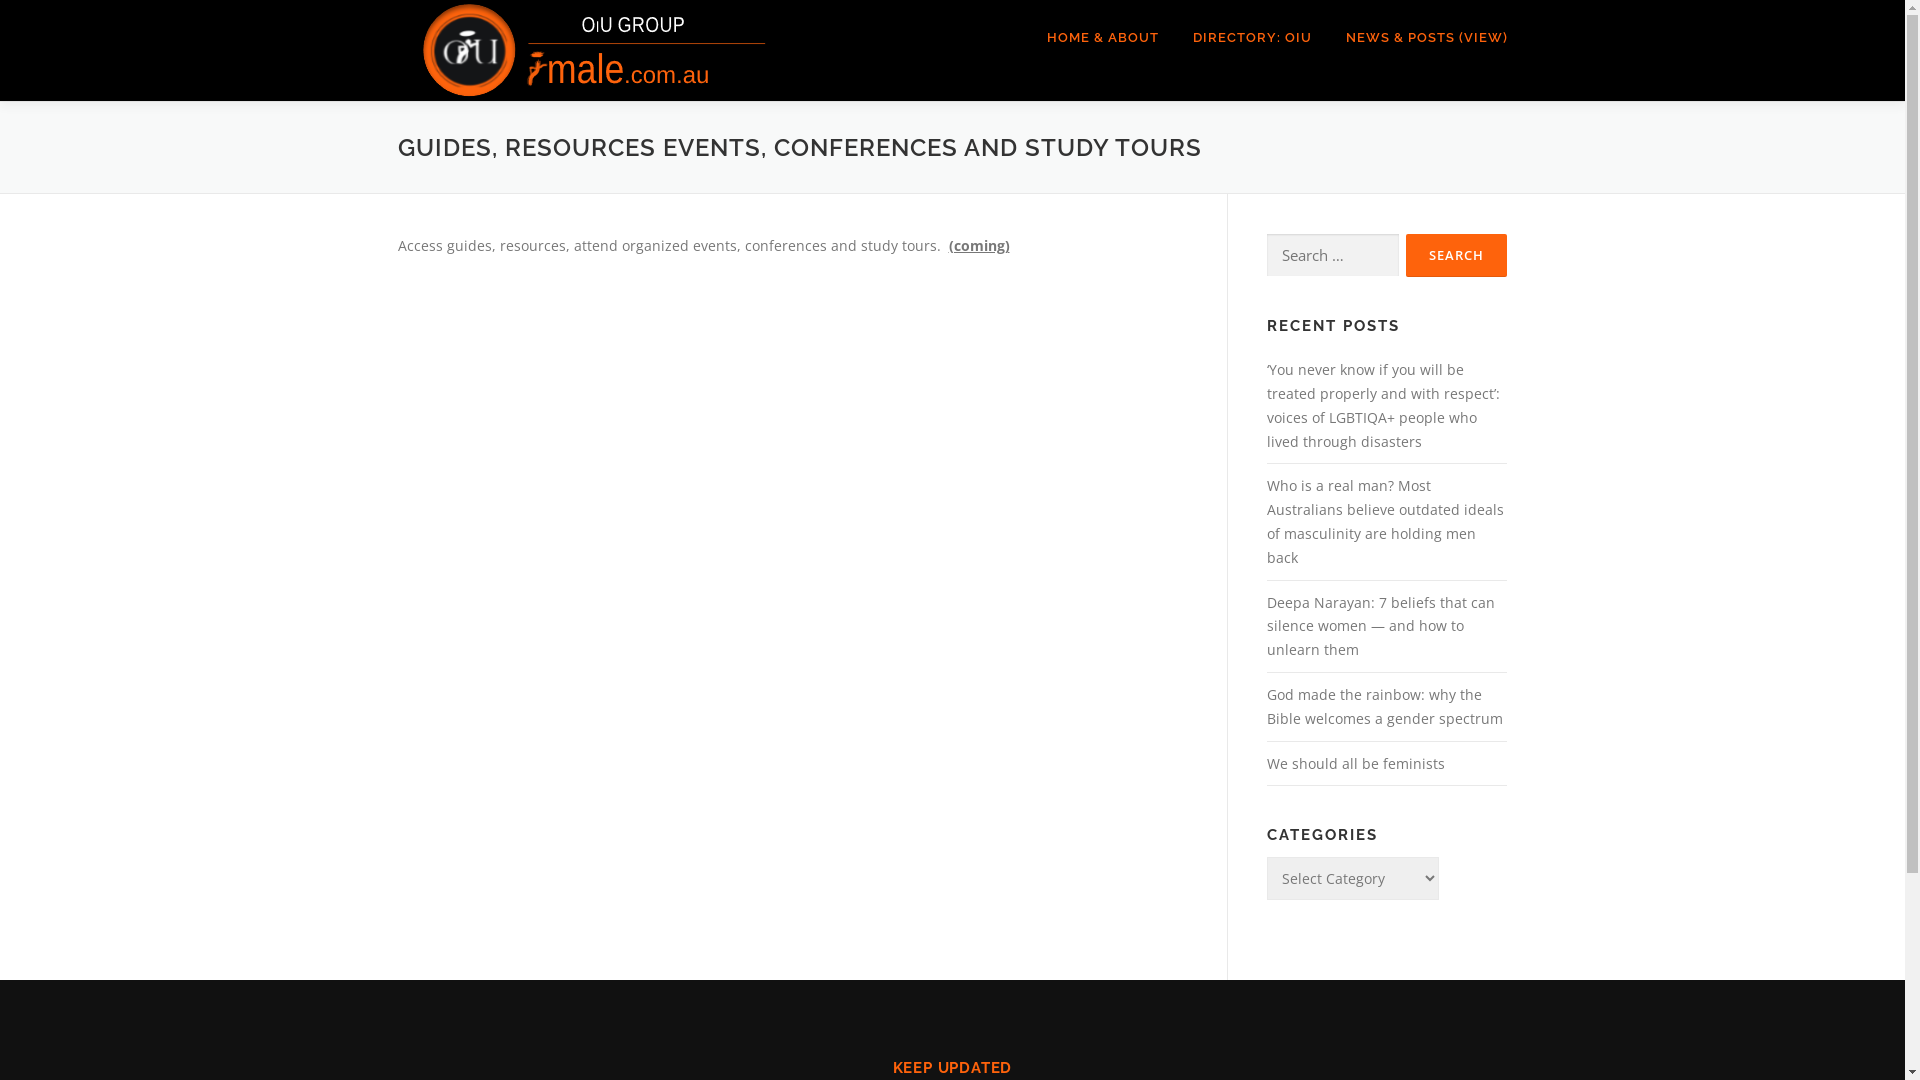 The height and width of the screenshot is (1080, 1920). Describe the element at coordinates (1456, 256) in the screenshot. I see `Search` at that location.